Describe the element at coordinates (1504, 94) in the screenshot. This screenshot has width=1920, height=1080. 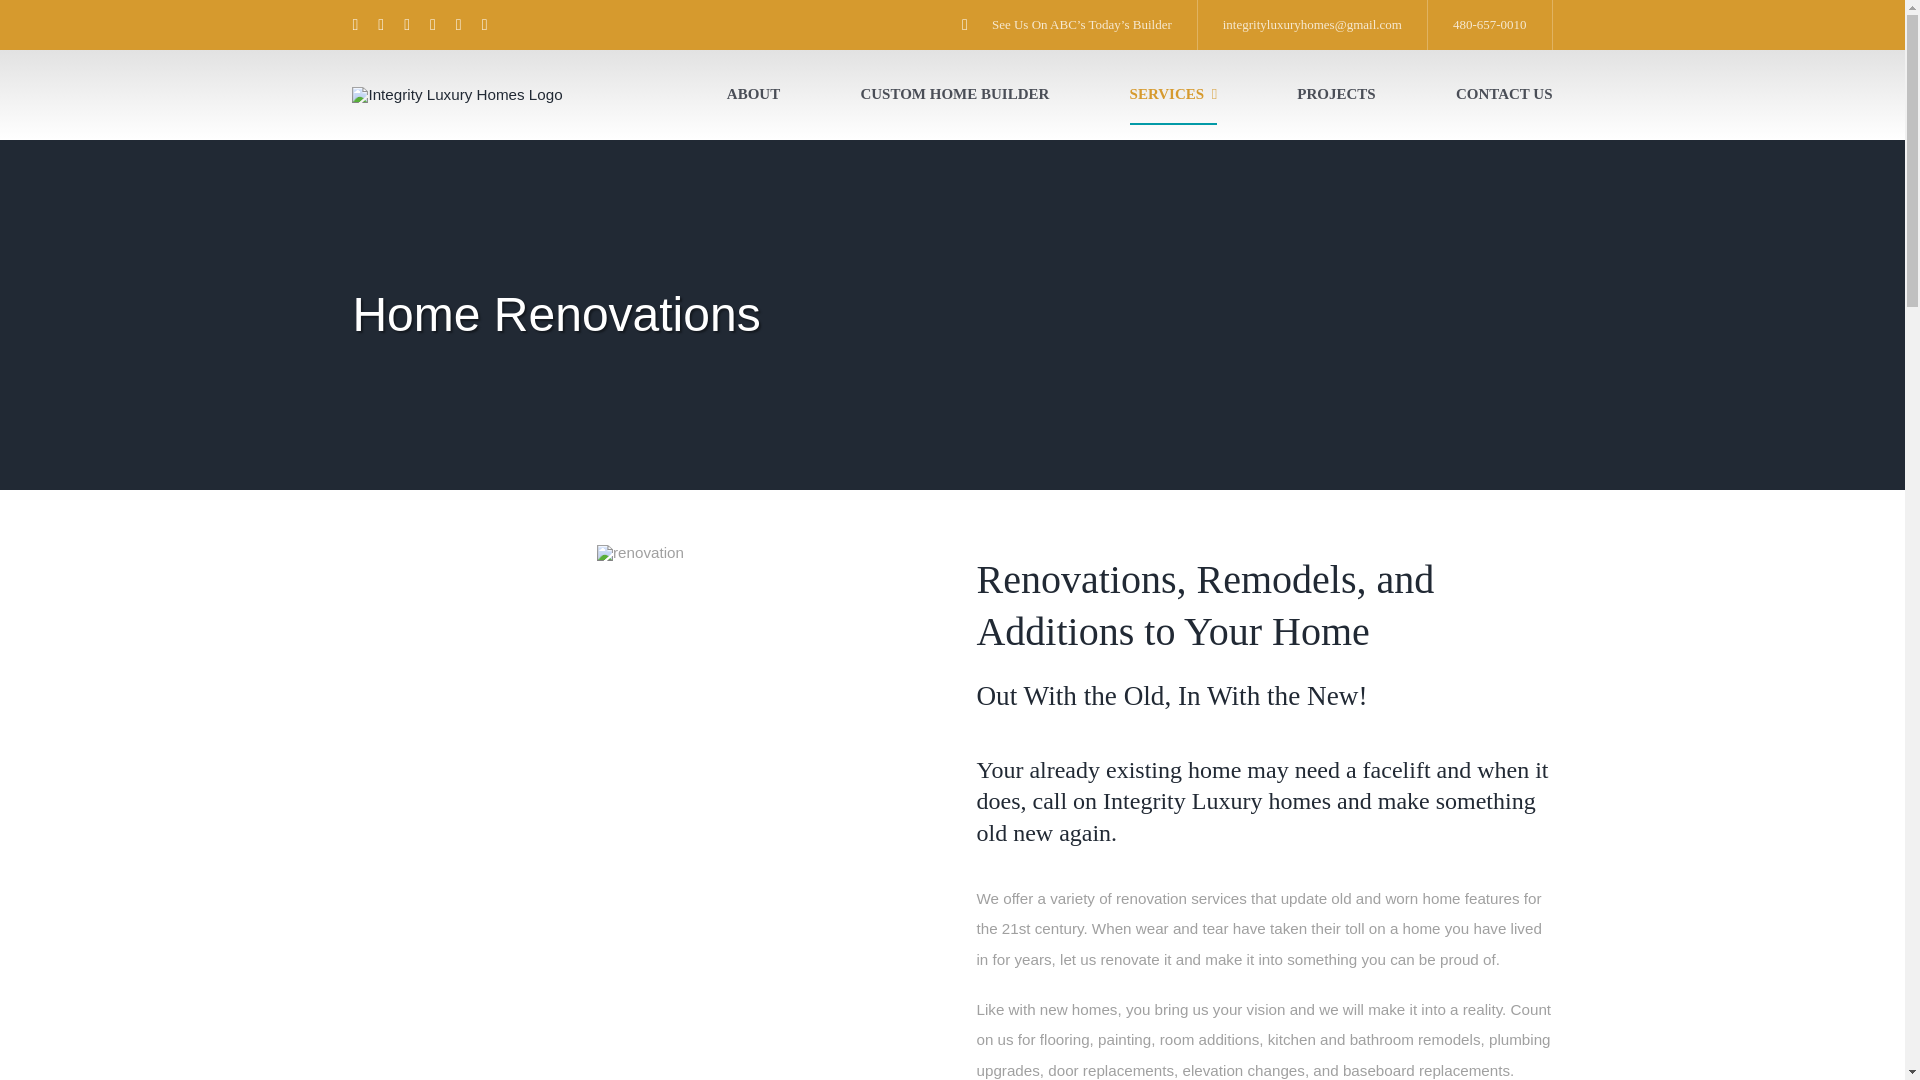
I see `CONTACT US` at that location.